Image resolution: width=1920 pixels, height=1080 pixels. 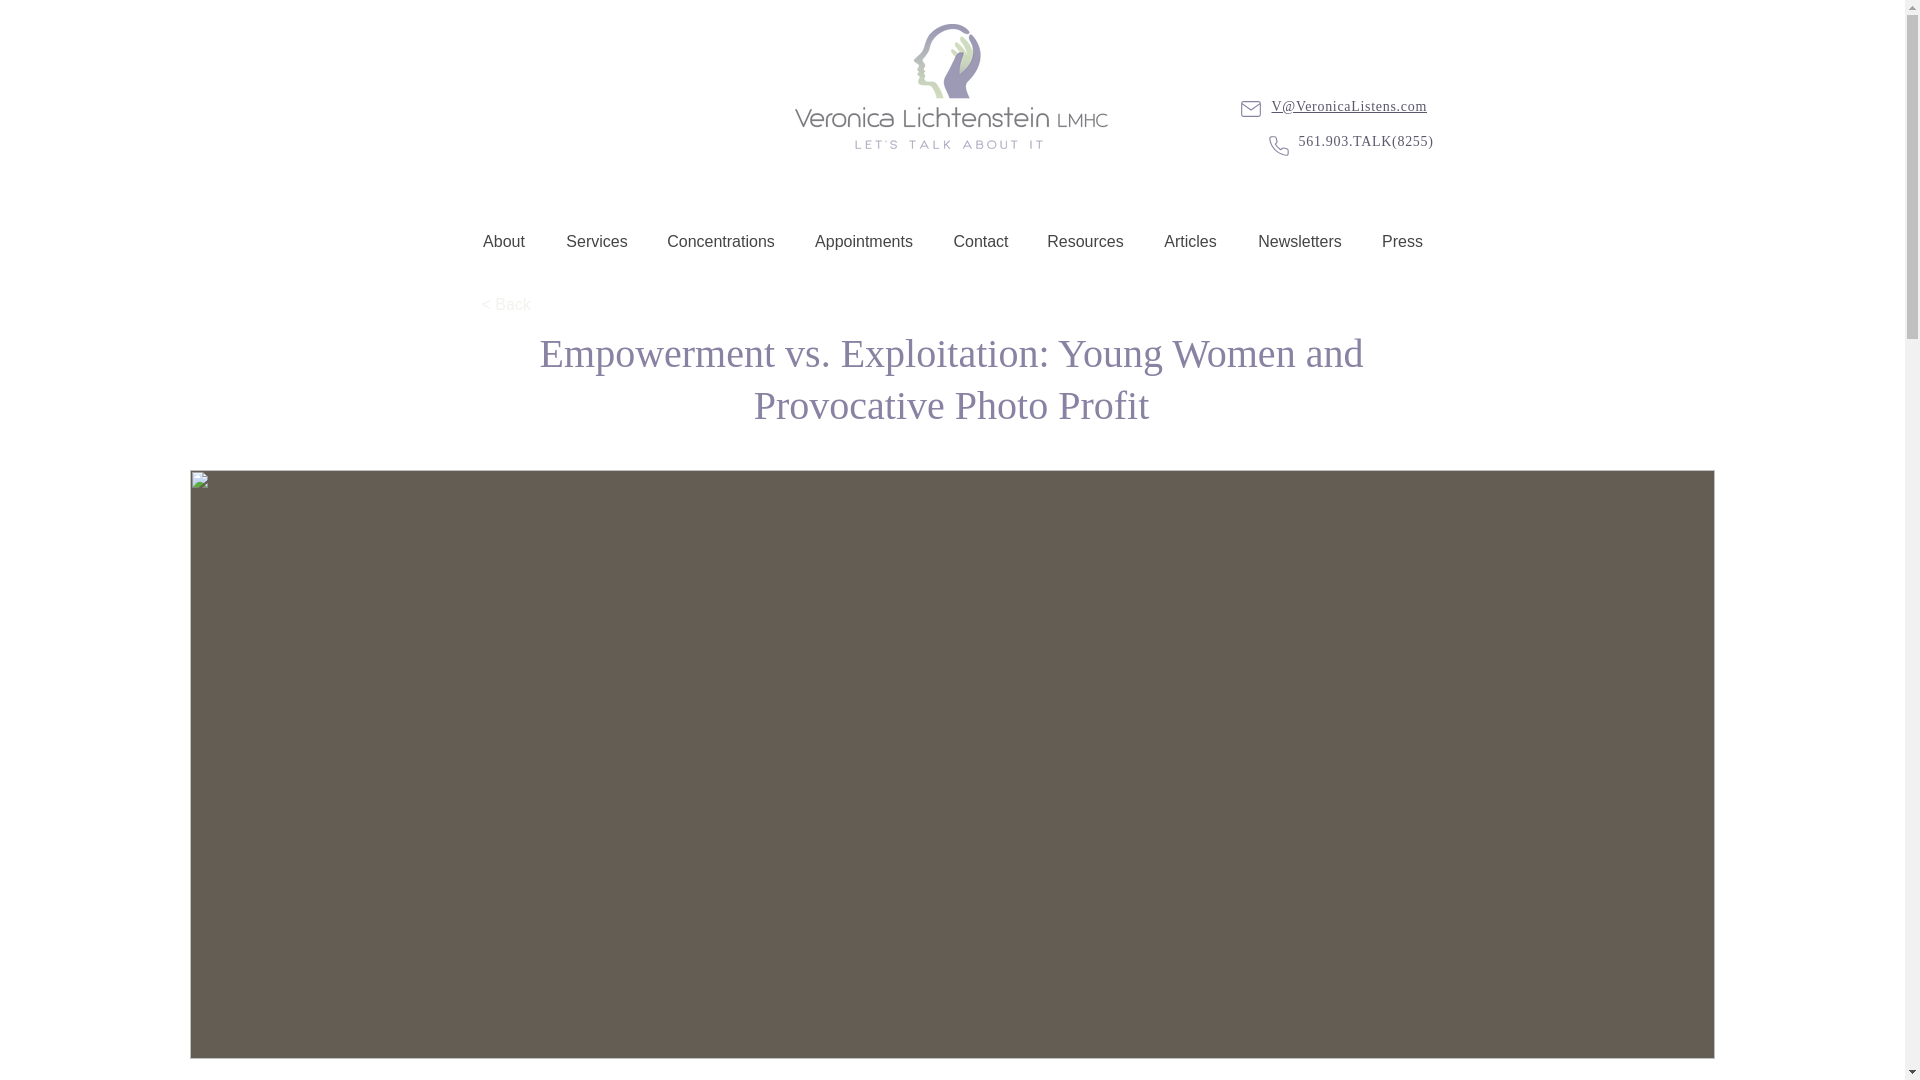 What do you see at coordinates (1191, 242) in the screenshot?
I see `Articles` at bounding box center [1191, 242].